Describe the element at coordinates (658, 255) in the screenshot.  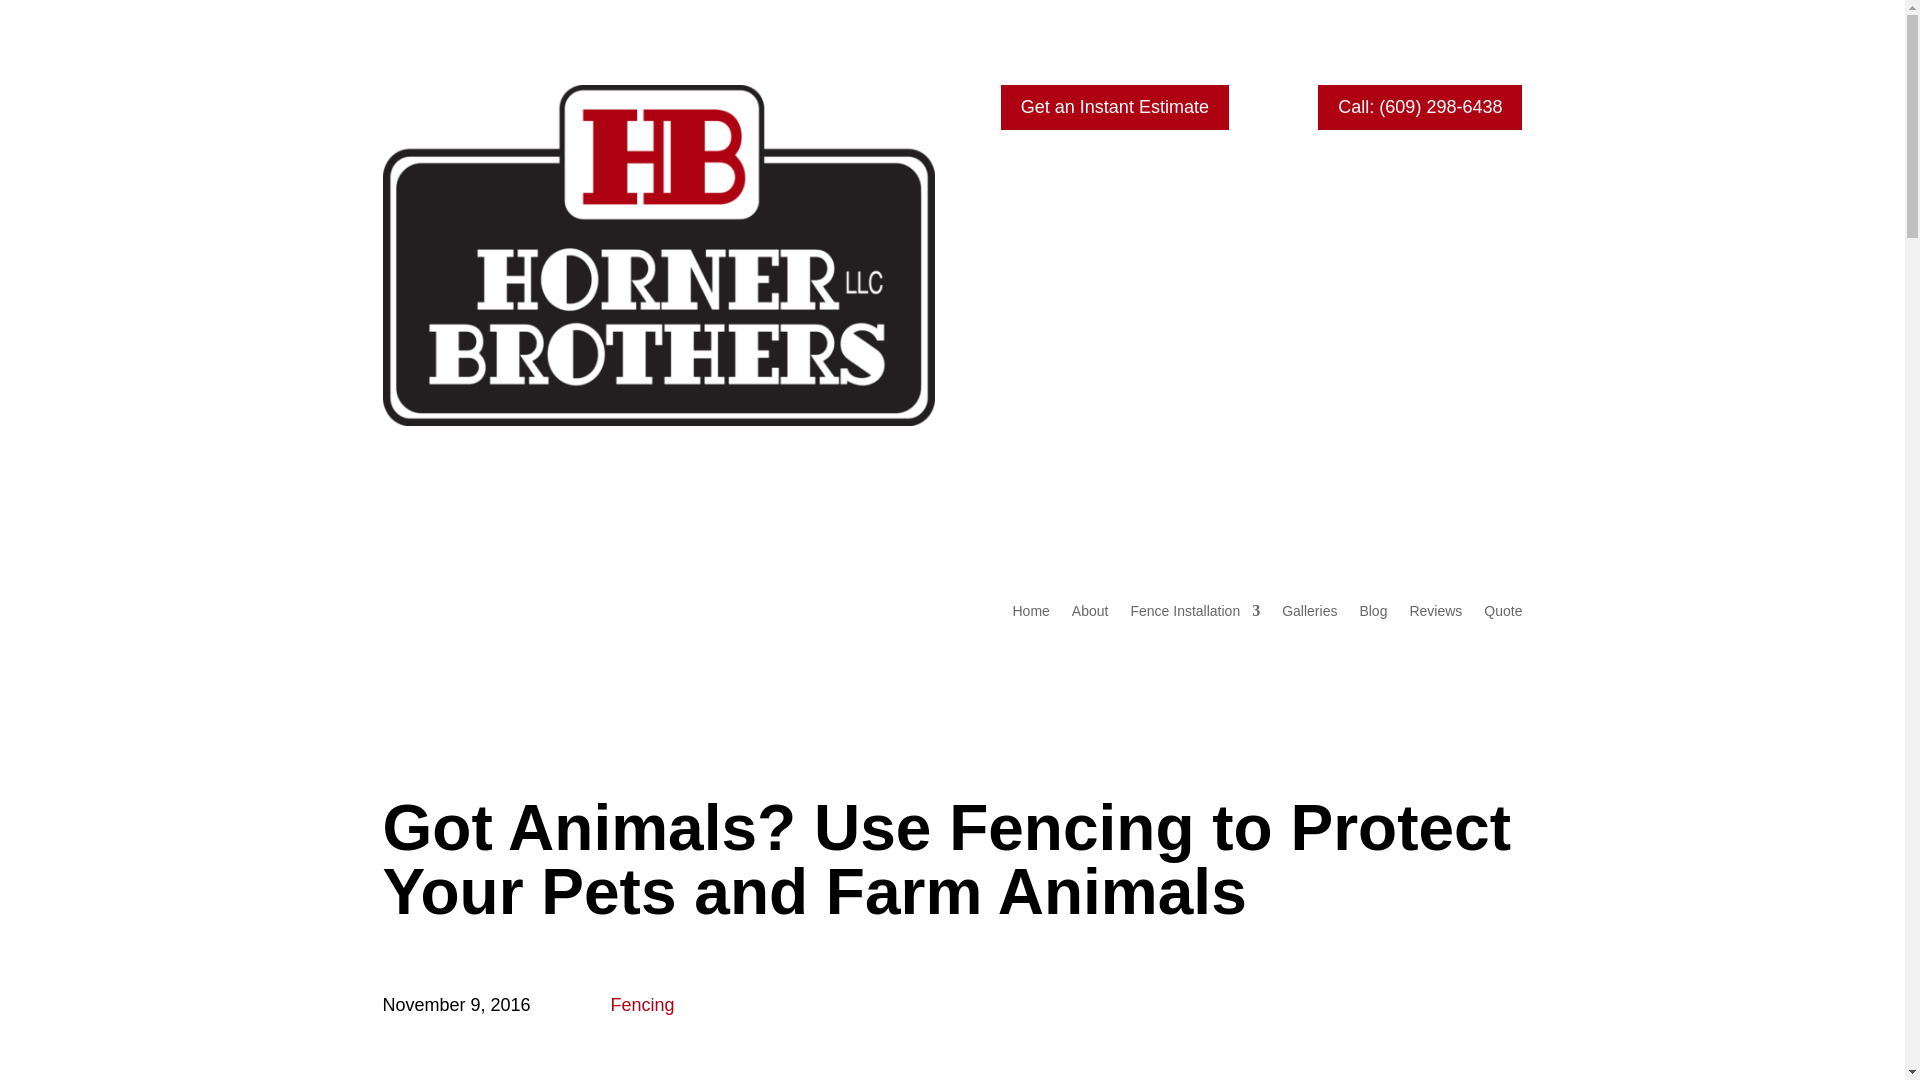
I see `Horner Brothers Fence Logo` at that location.